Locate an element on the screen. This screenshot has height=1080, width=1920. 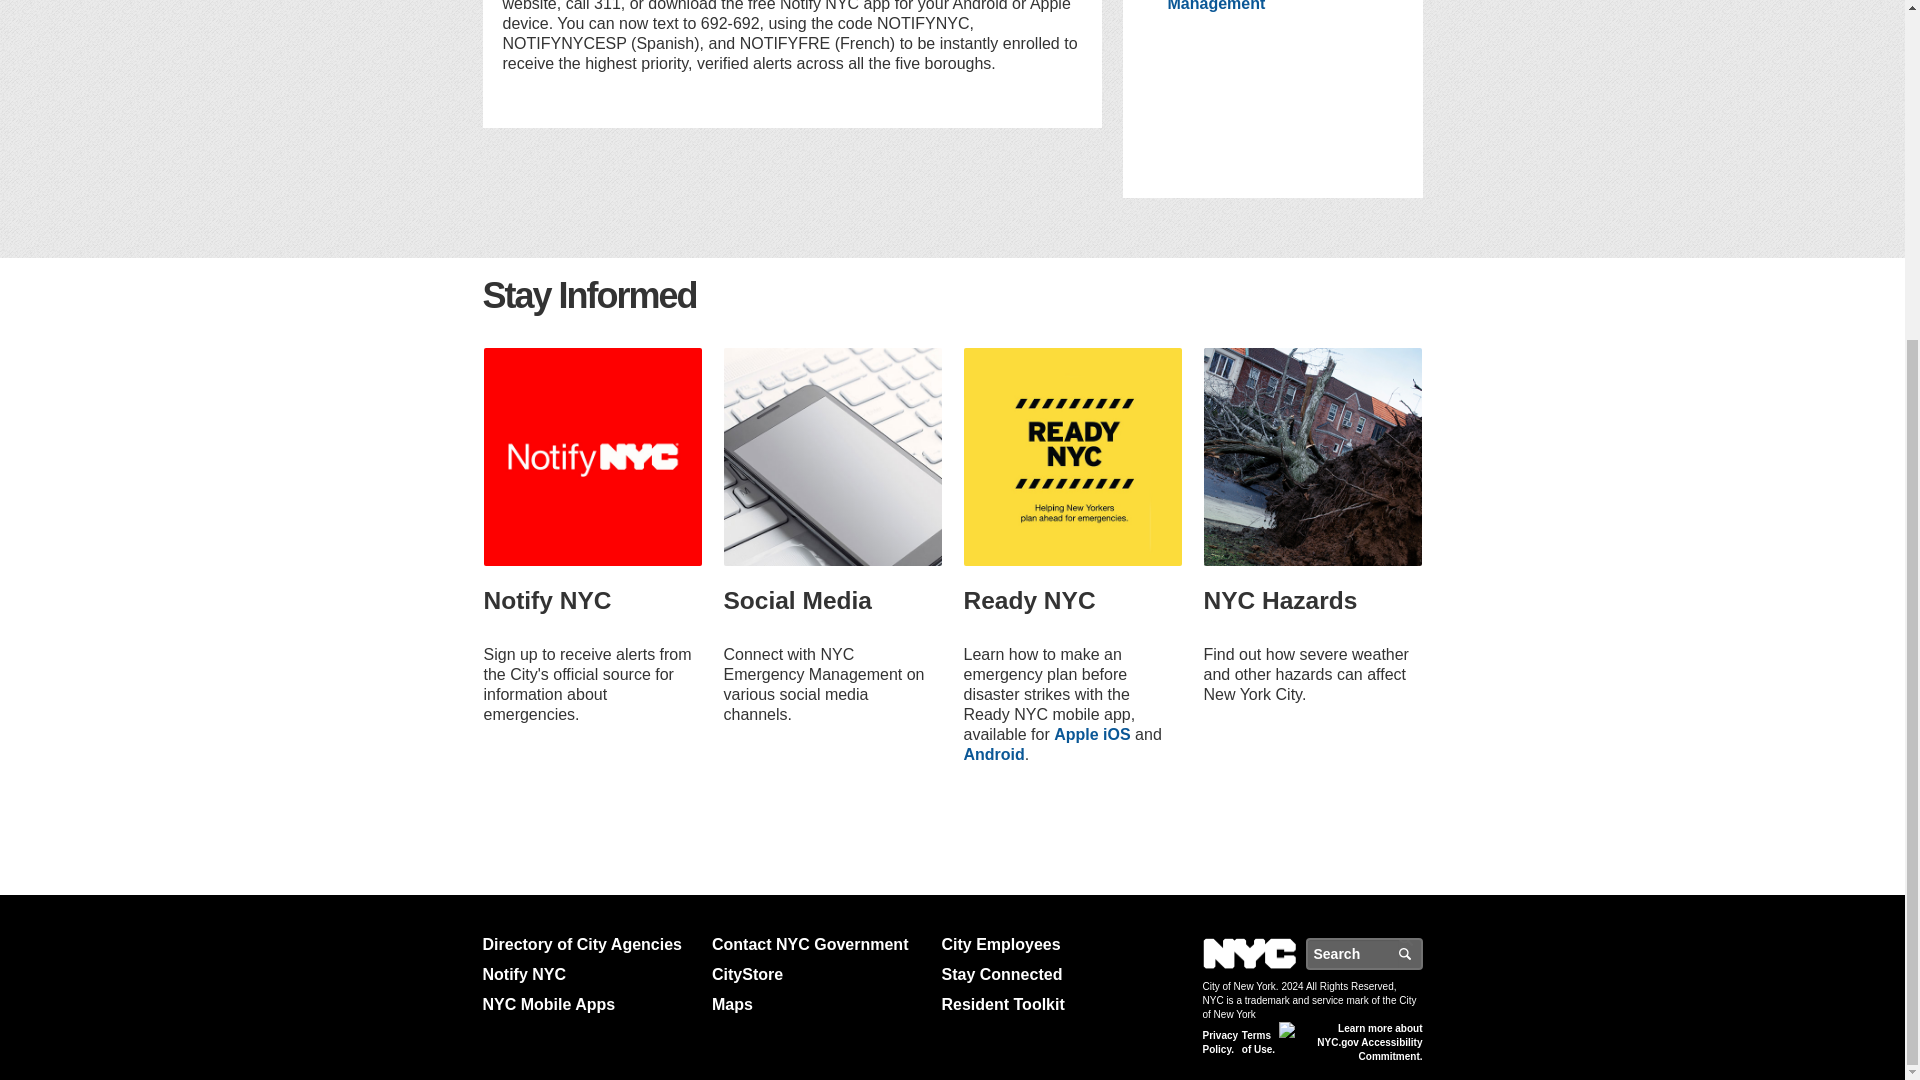
Android is located at coordinates (994, 754).